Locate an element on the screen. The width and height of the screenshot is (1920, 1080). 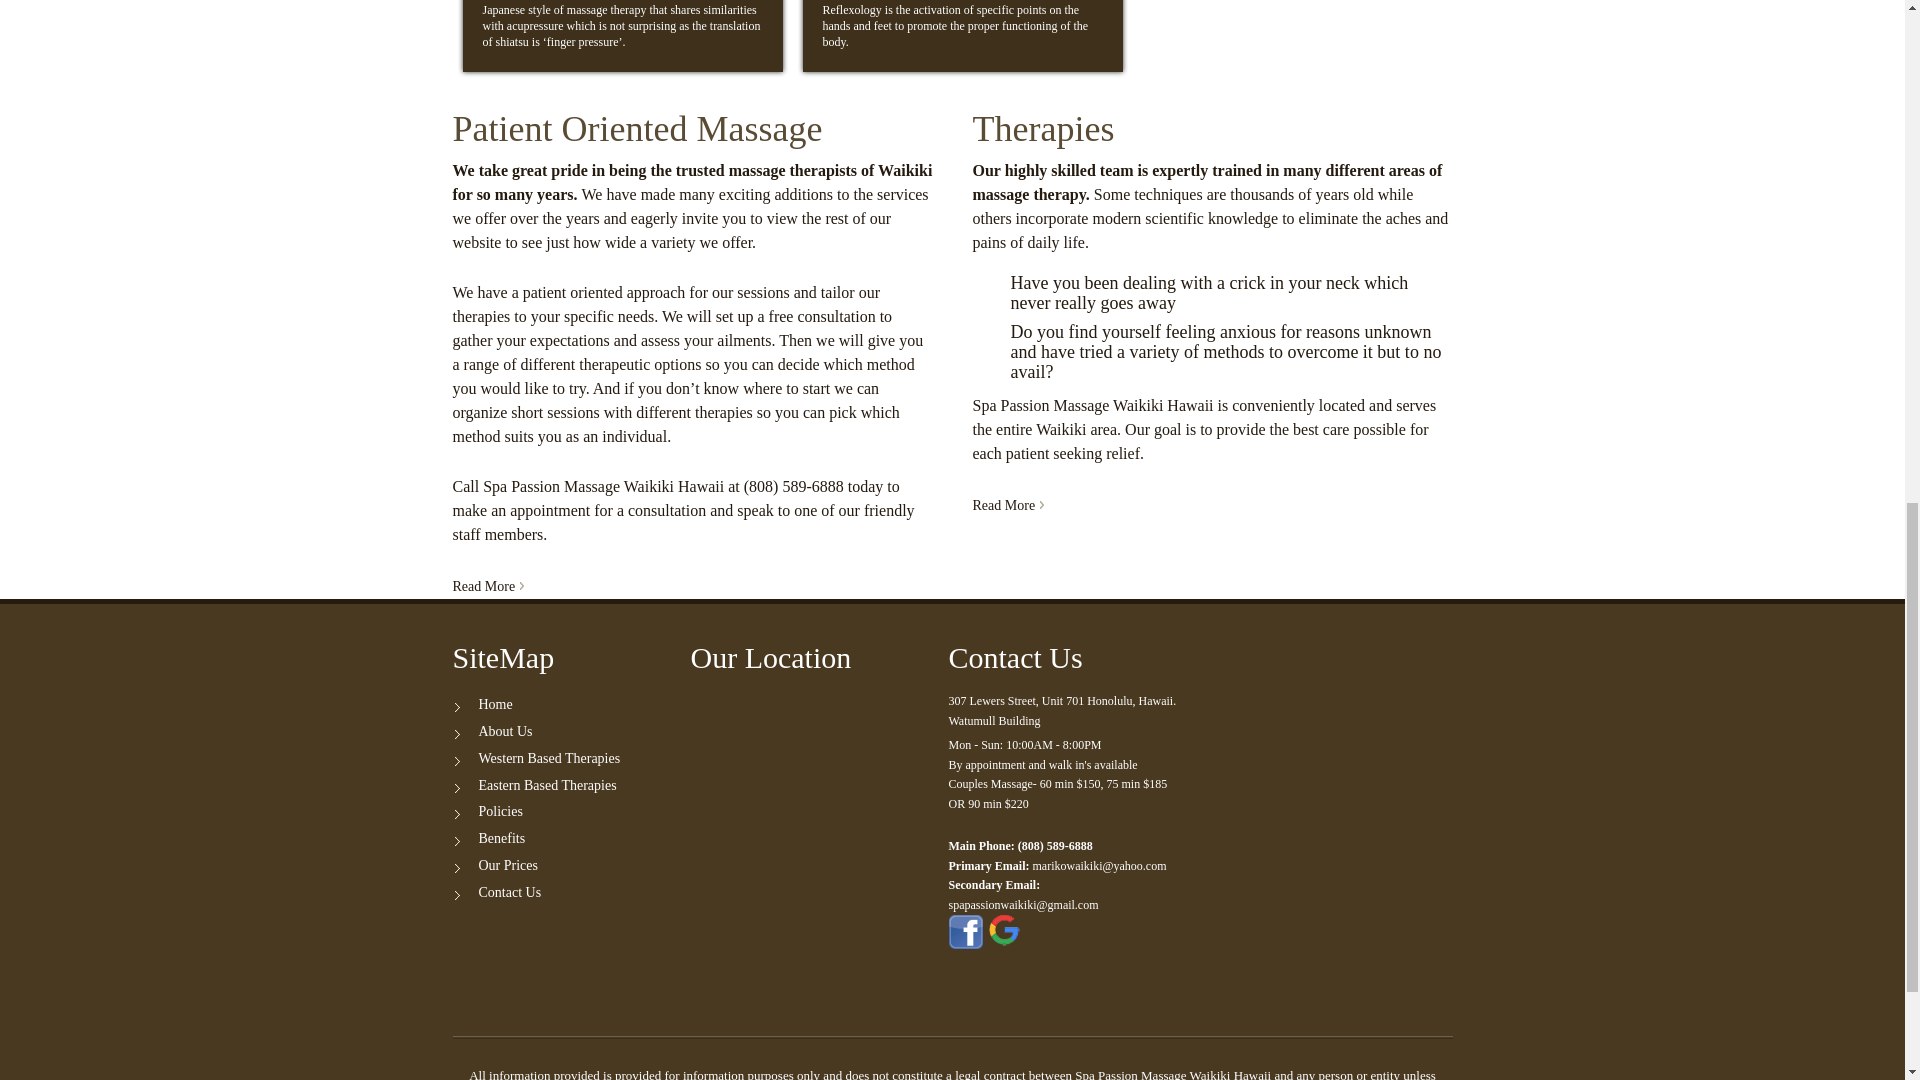
About Spa Passion Massage Waikiki Hawaii is located at coordinates (488, 586).